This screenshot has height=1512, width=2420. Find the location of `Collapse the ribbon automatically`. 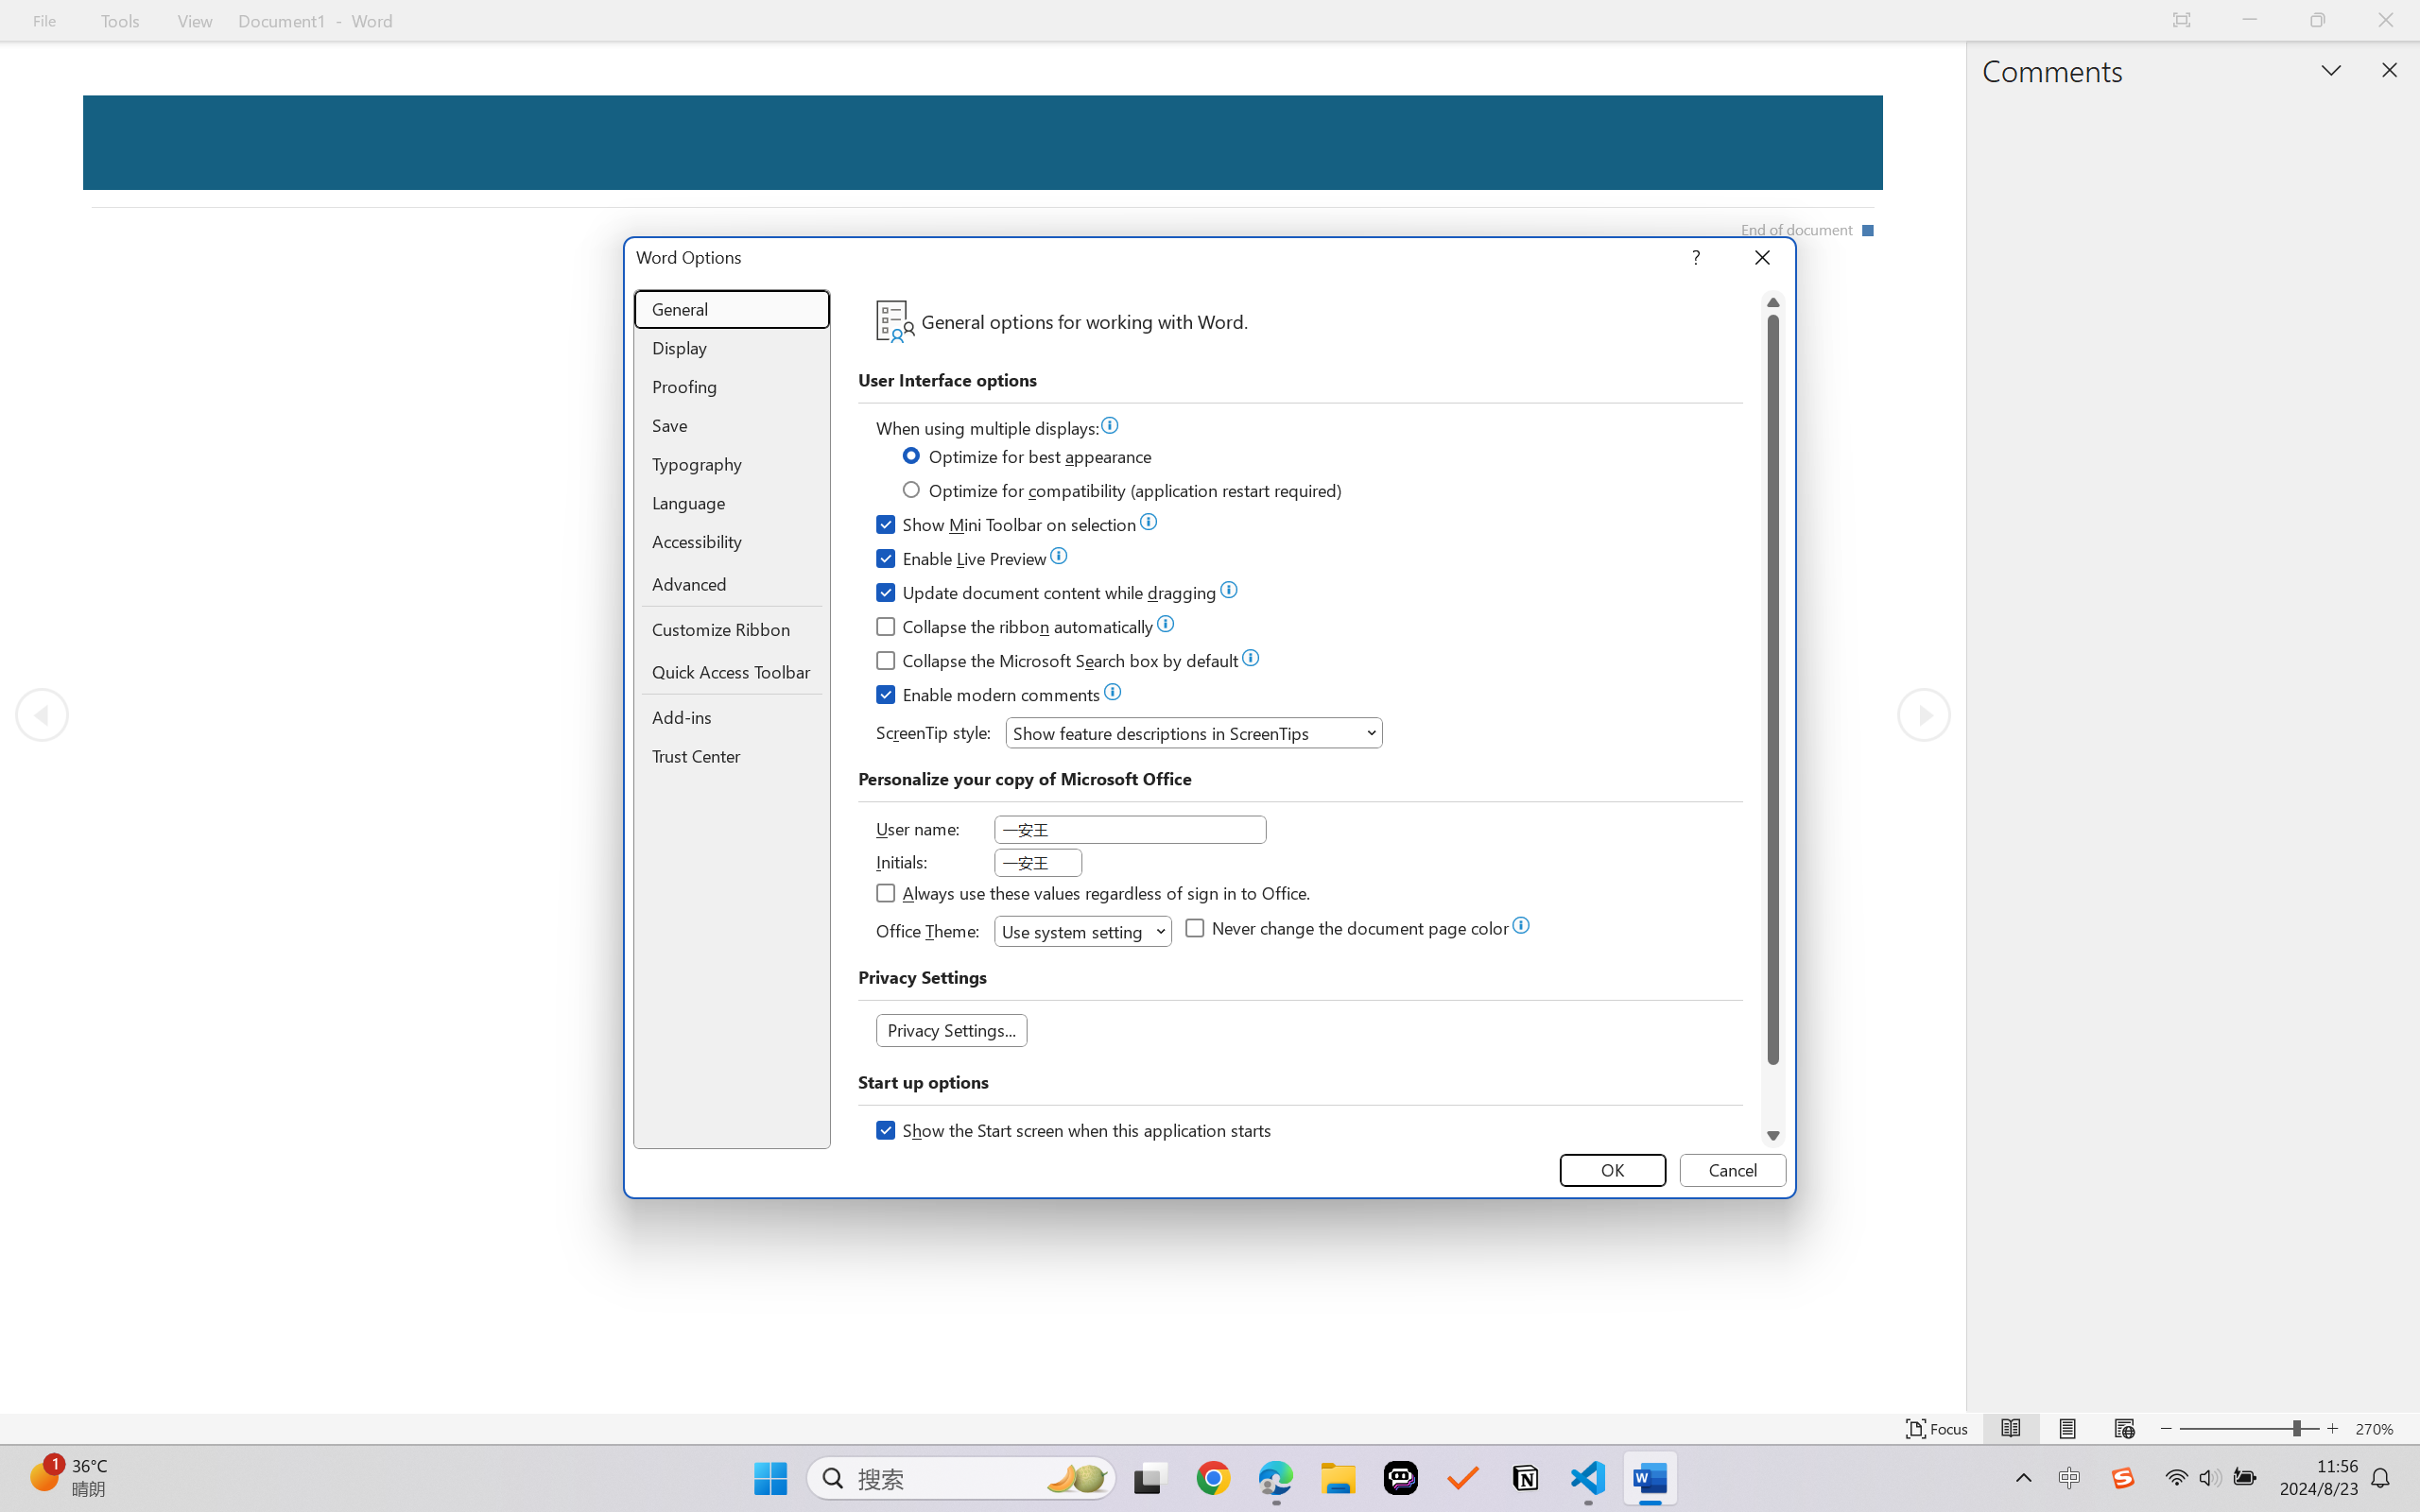

Collapse the ribbon automatically is located at coordinates (1015, 629).